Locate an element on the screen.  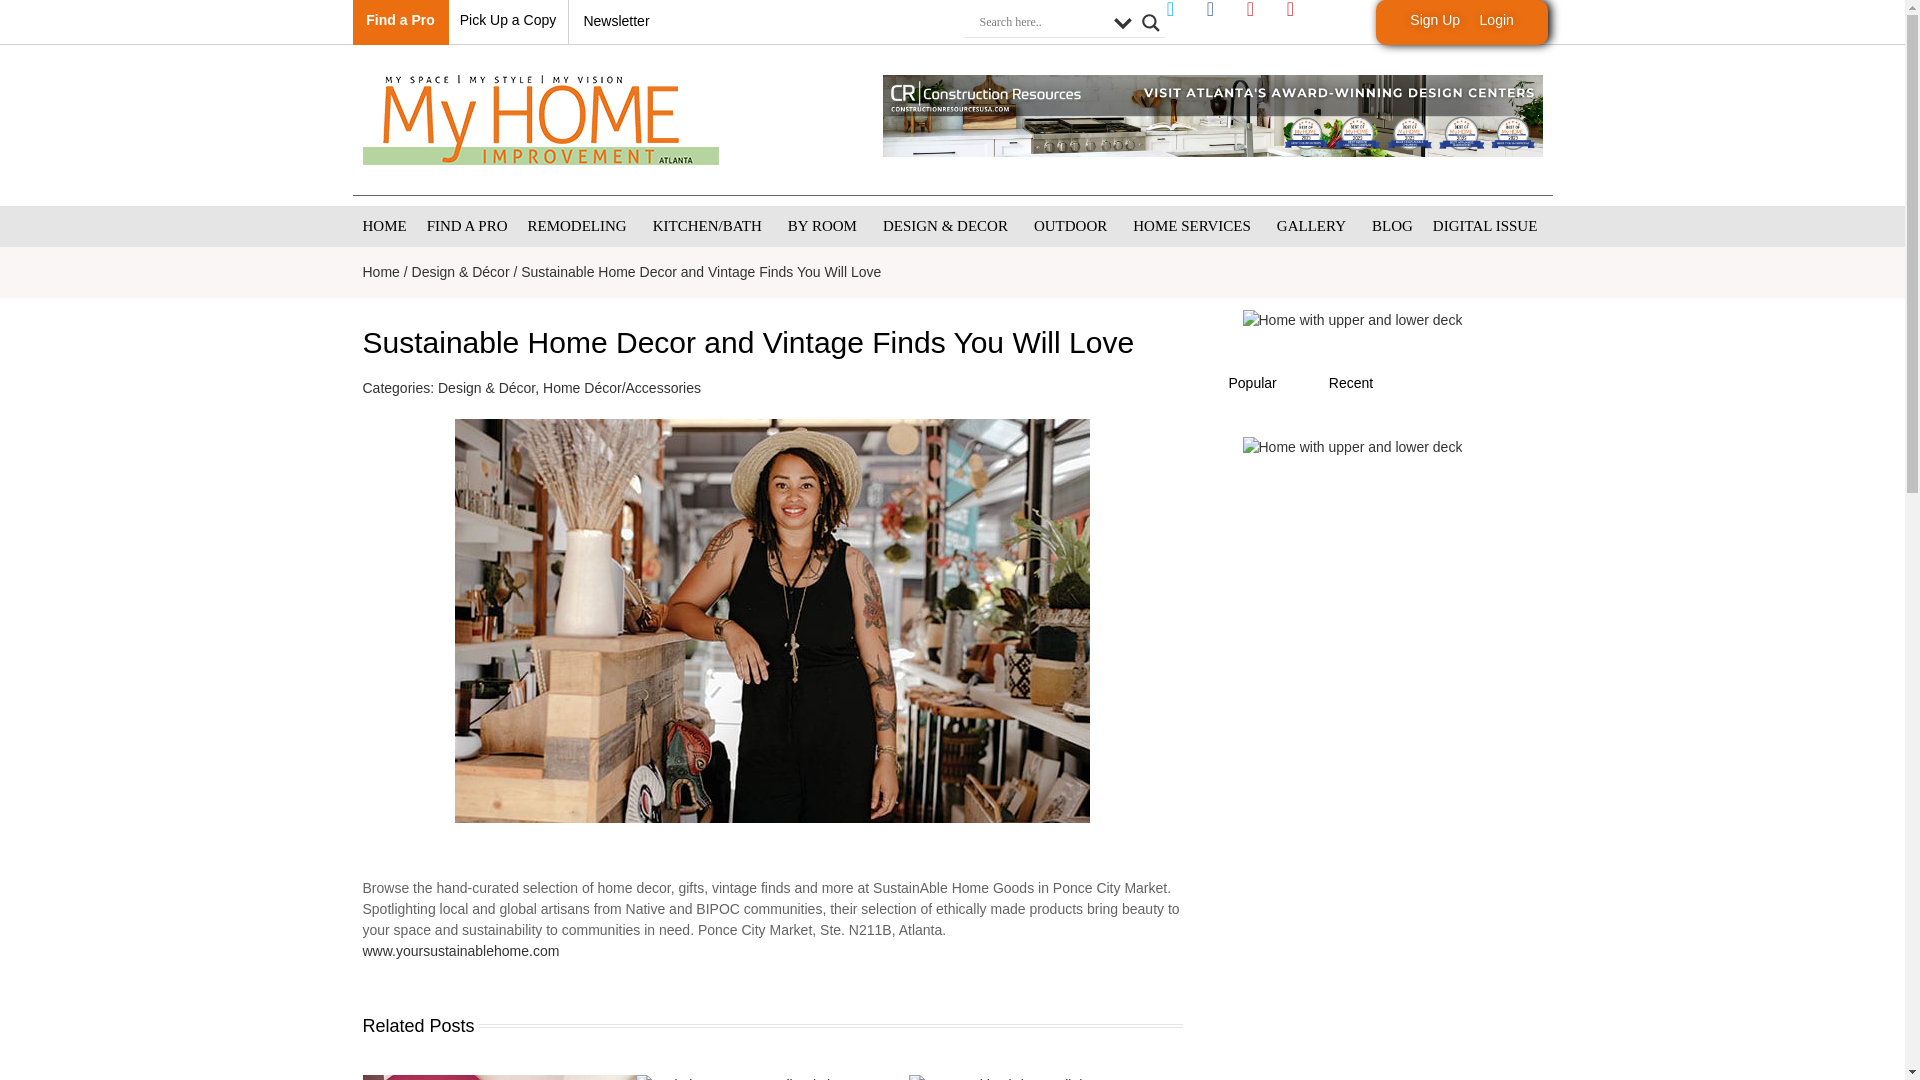
Newsletter is located at coordinates (616, 20).